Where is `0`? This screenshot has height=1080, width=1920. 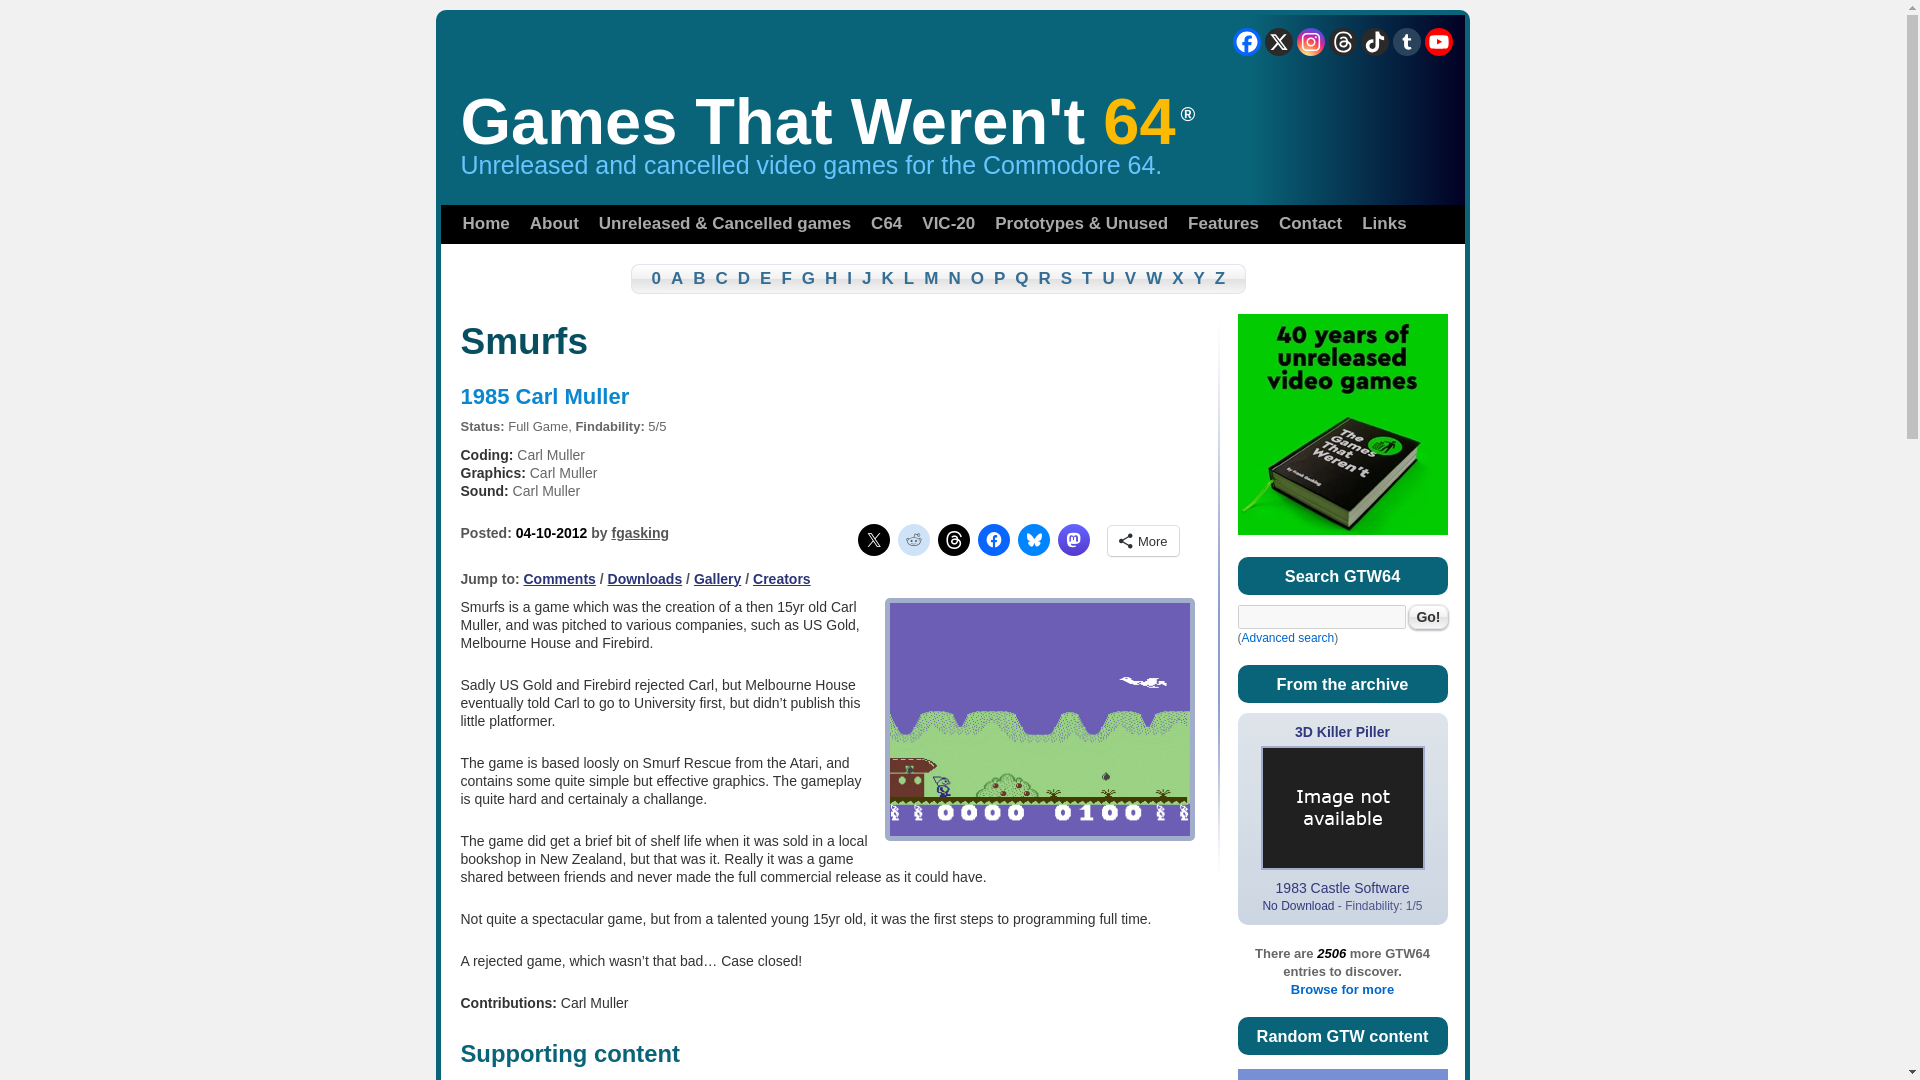
0 is located at coordinates (646, 278).